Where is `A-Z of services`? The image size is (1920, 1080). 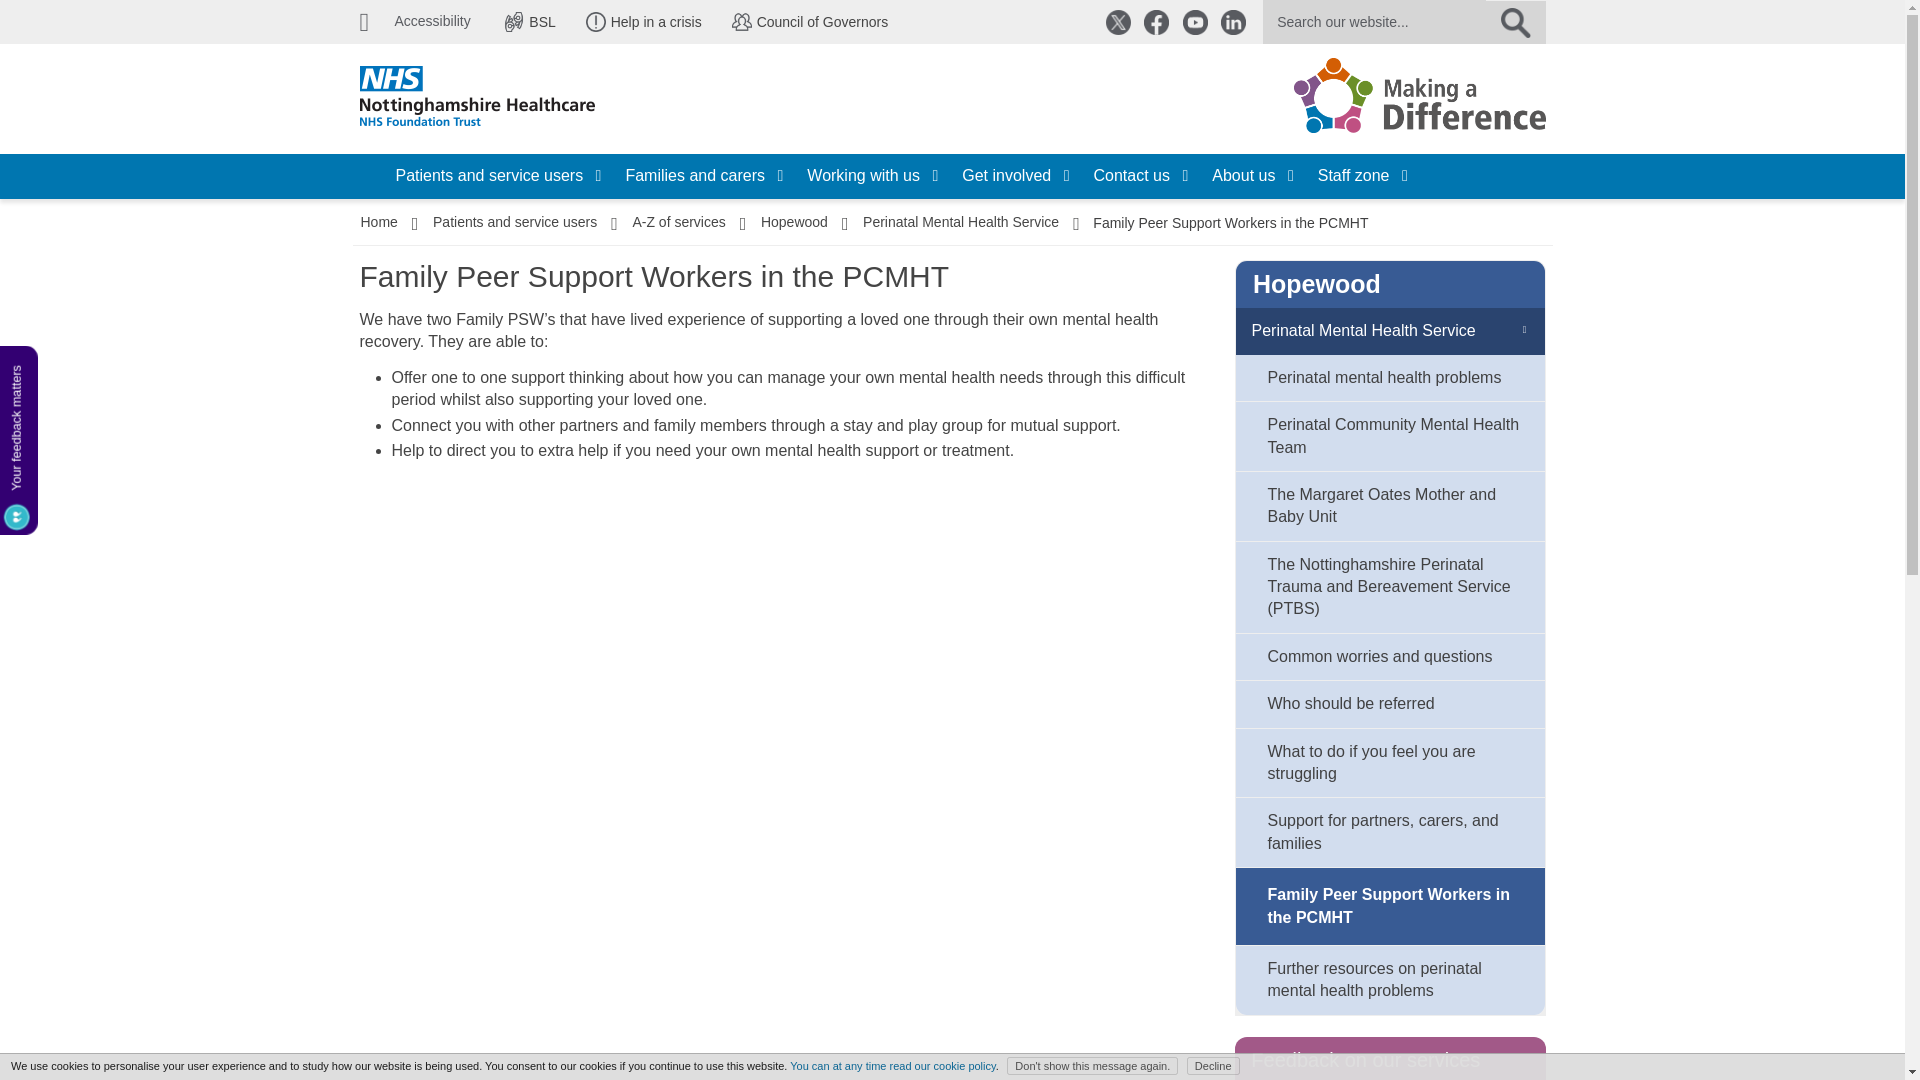 A-Z of services is located at coordinates (678, 222).